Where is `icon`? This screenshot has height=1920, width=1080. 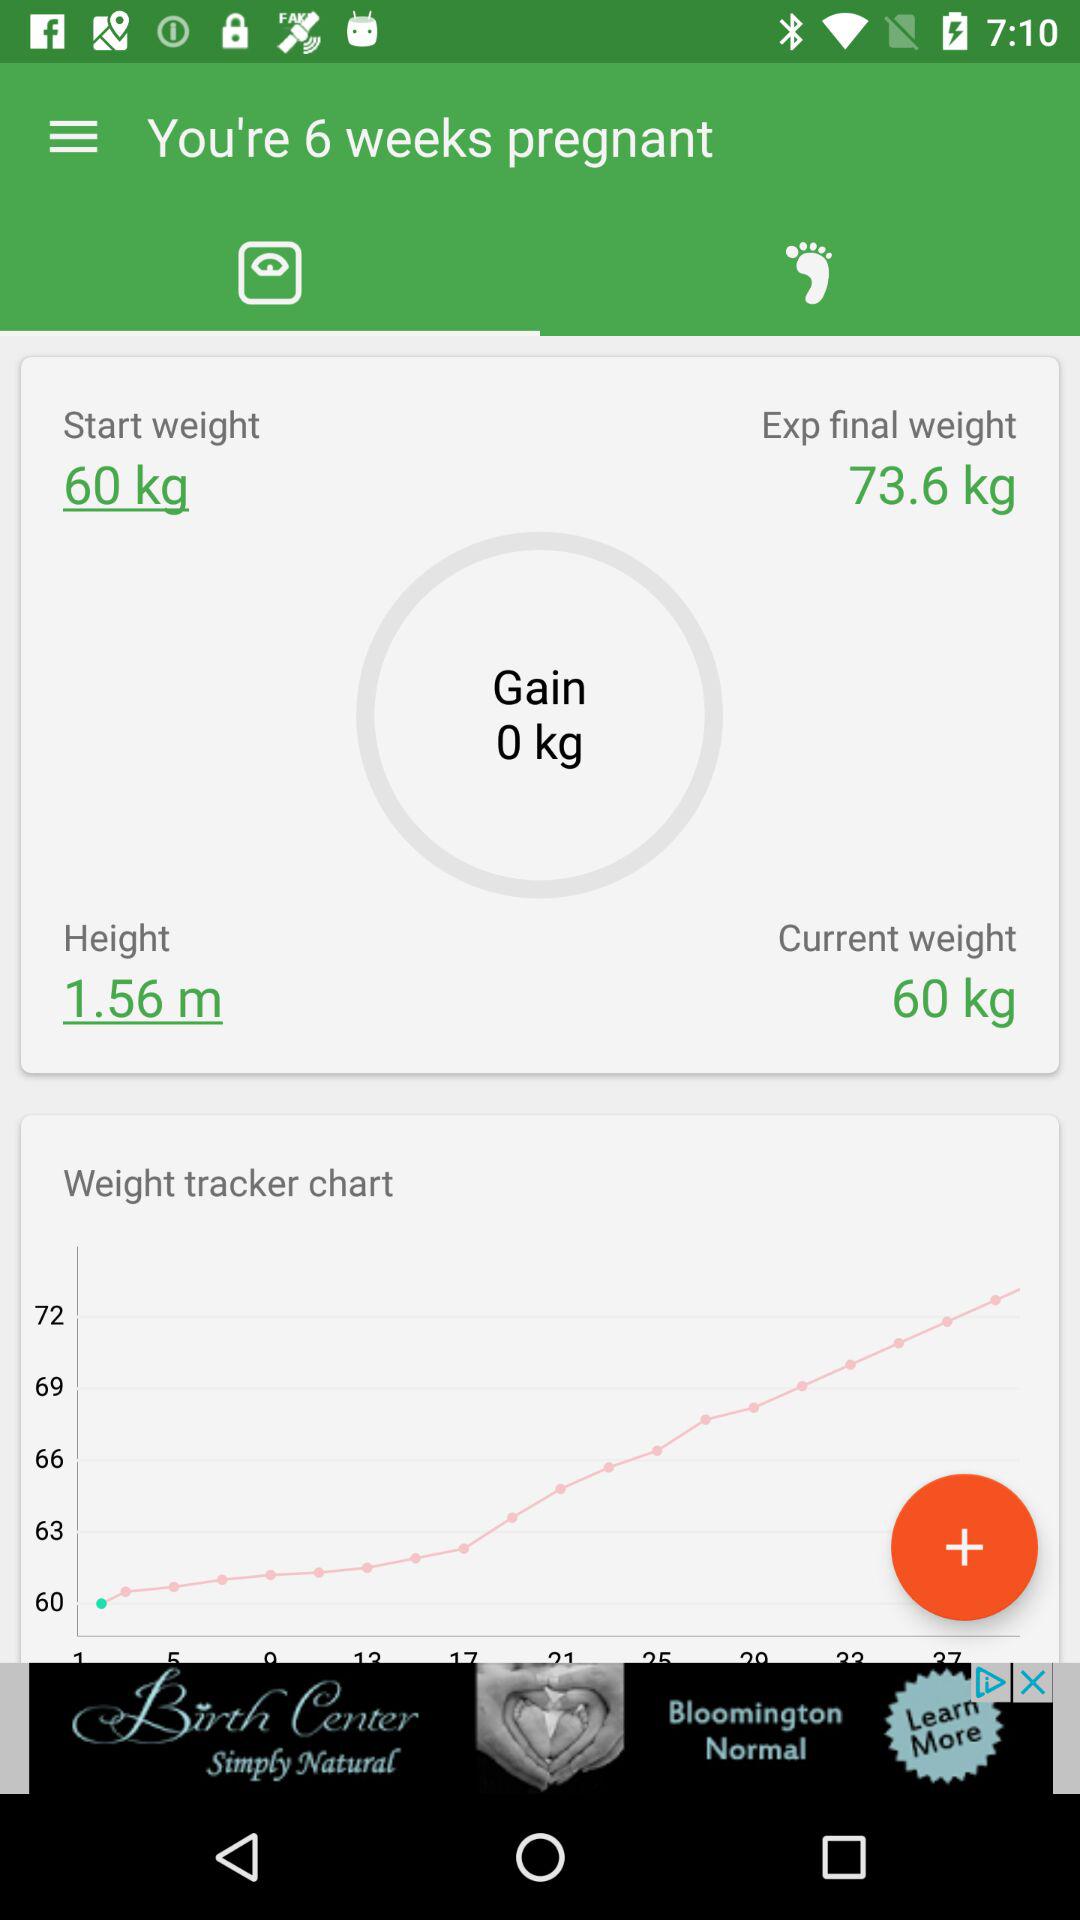 icon is located at coordinates (964, 1546).